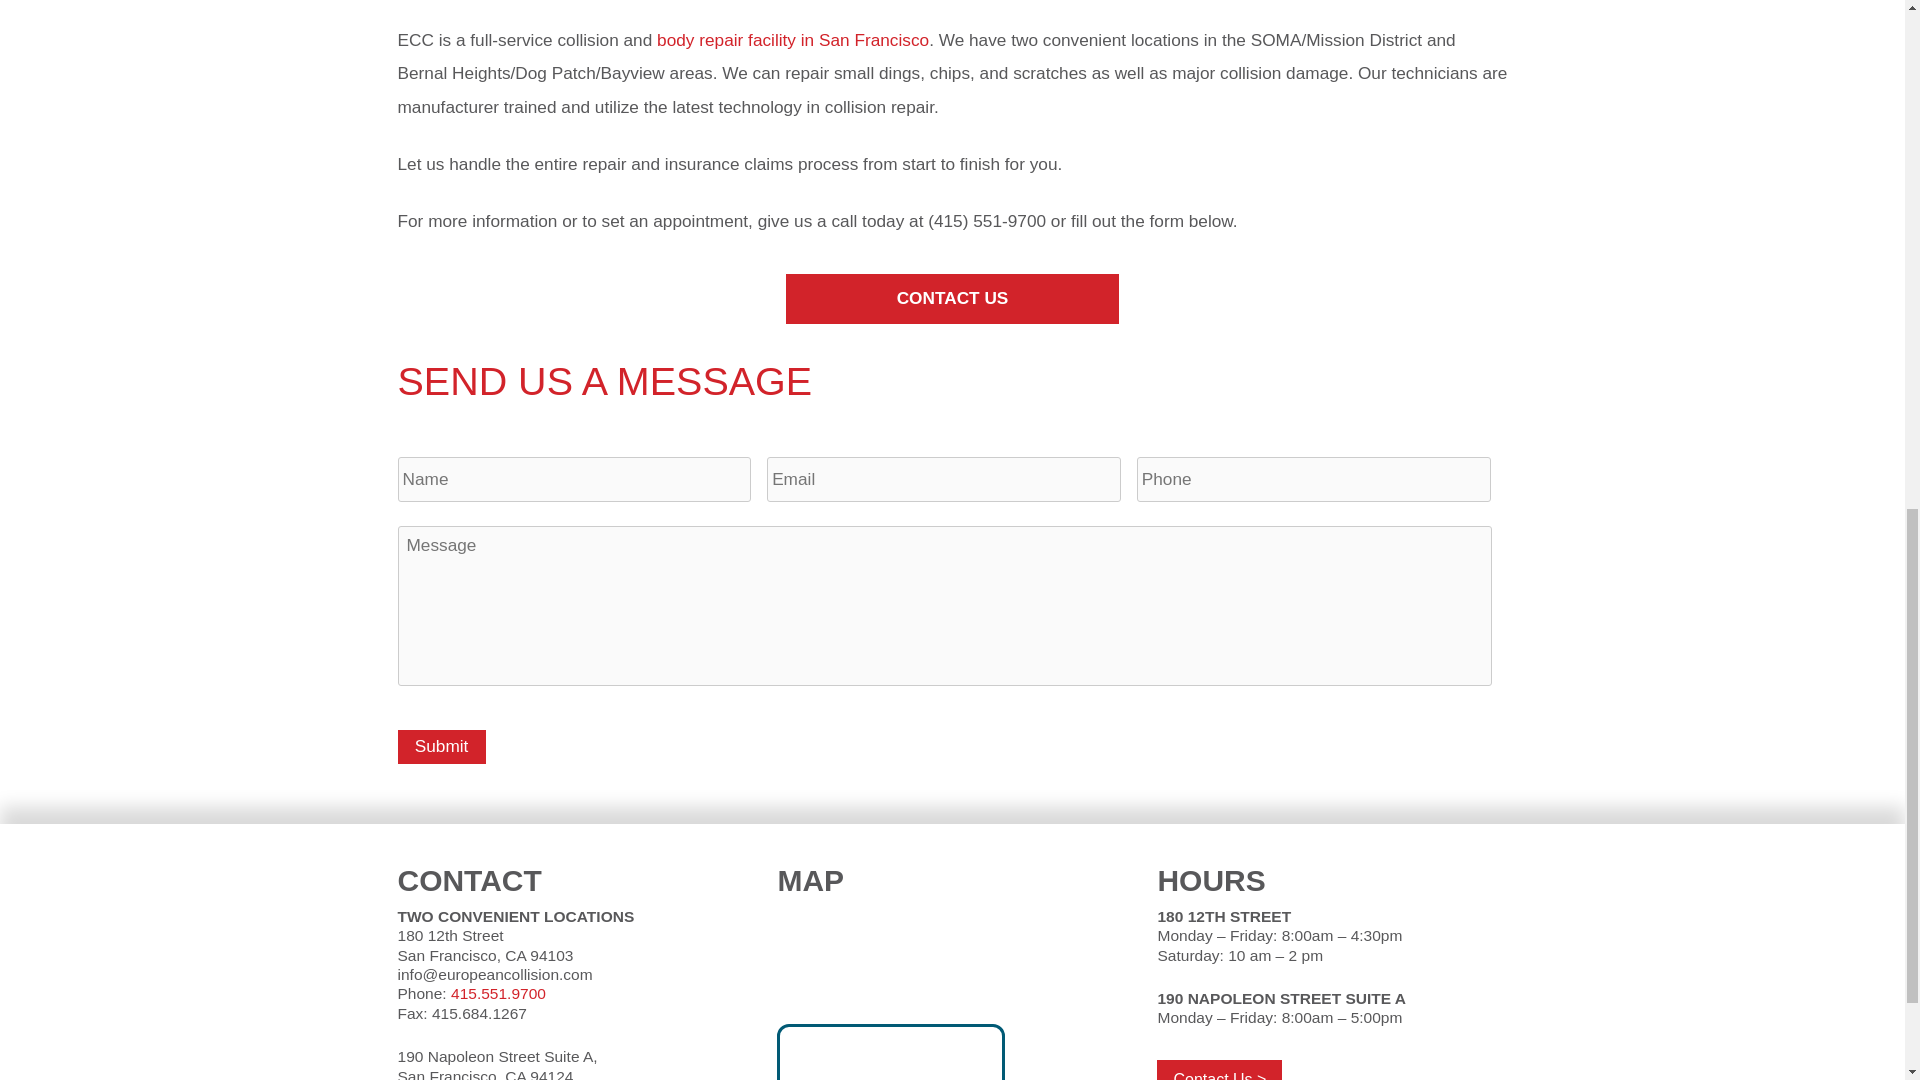 This screenshot has width=1920, height=1080. Describe the element at coordinates (498, 993) in the screenshot. I see `415.551.9700` at that location.